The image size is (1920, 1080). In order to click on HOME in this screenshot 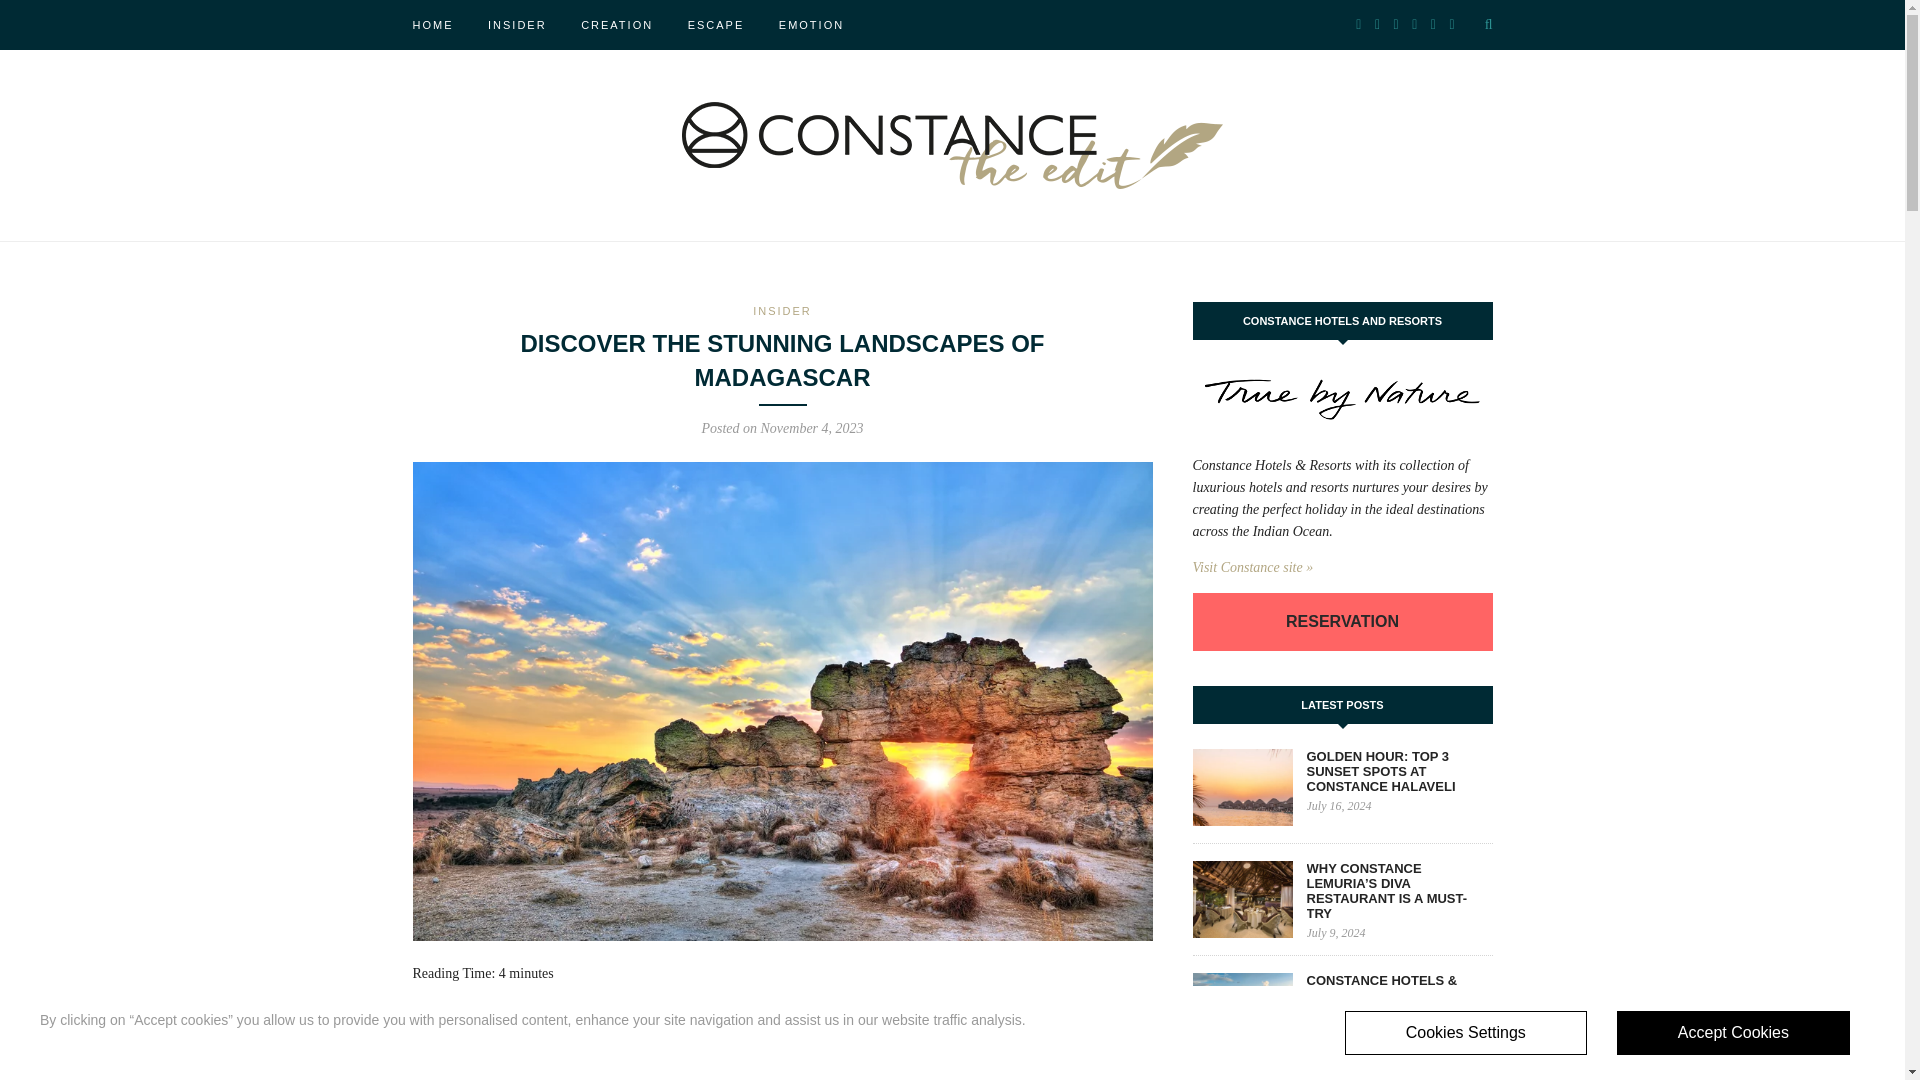, I will do `click(432, 24)`.